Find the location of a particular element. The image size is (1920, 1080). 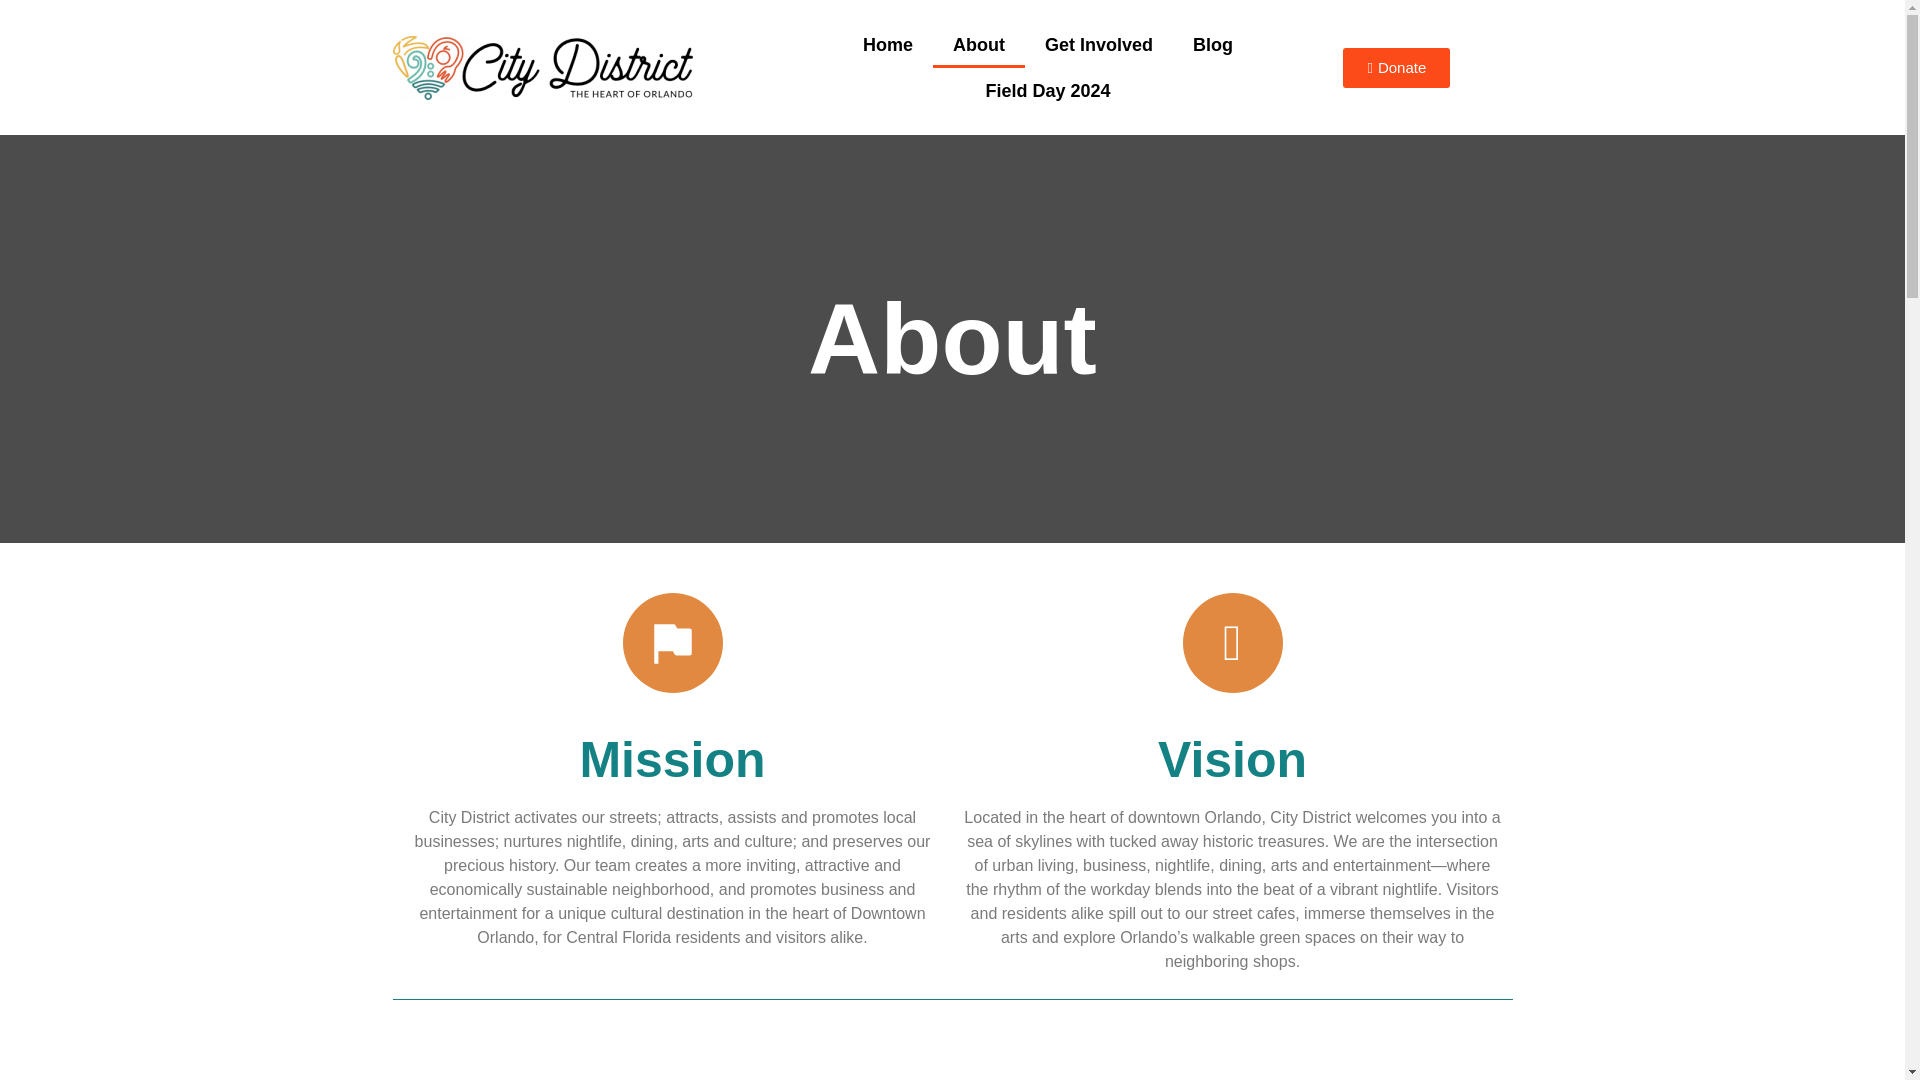

Blog is located at coordinates (1213, 44).